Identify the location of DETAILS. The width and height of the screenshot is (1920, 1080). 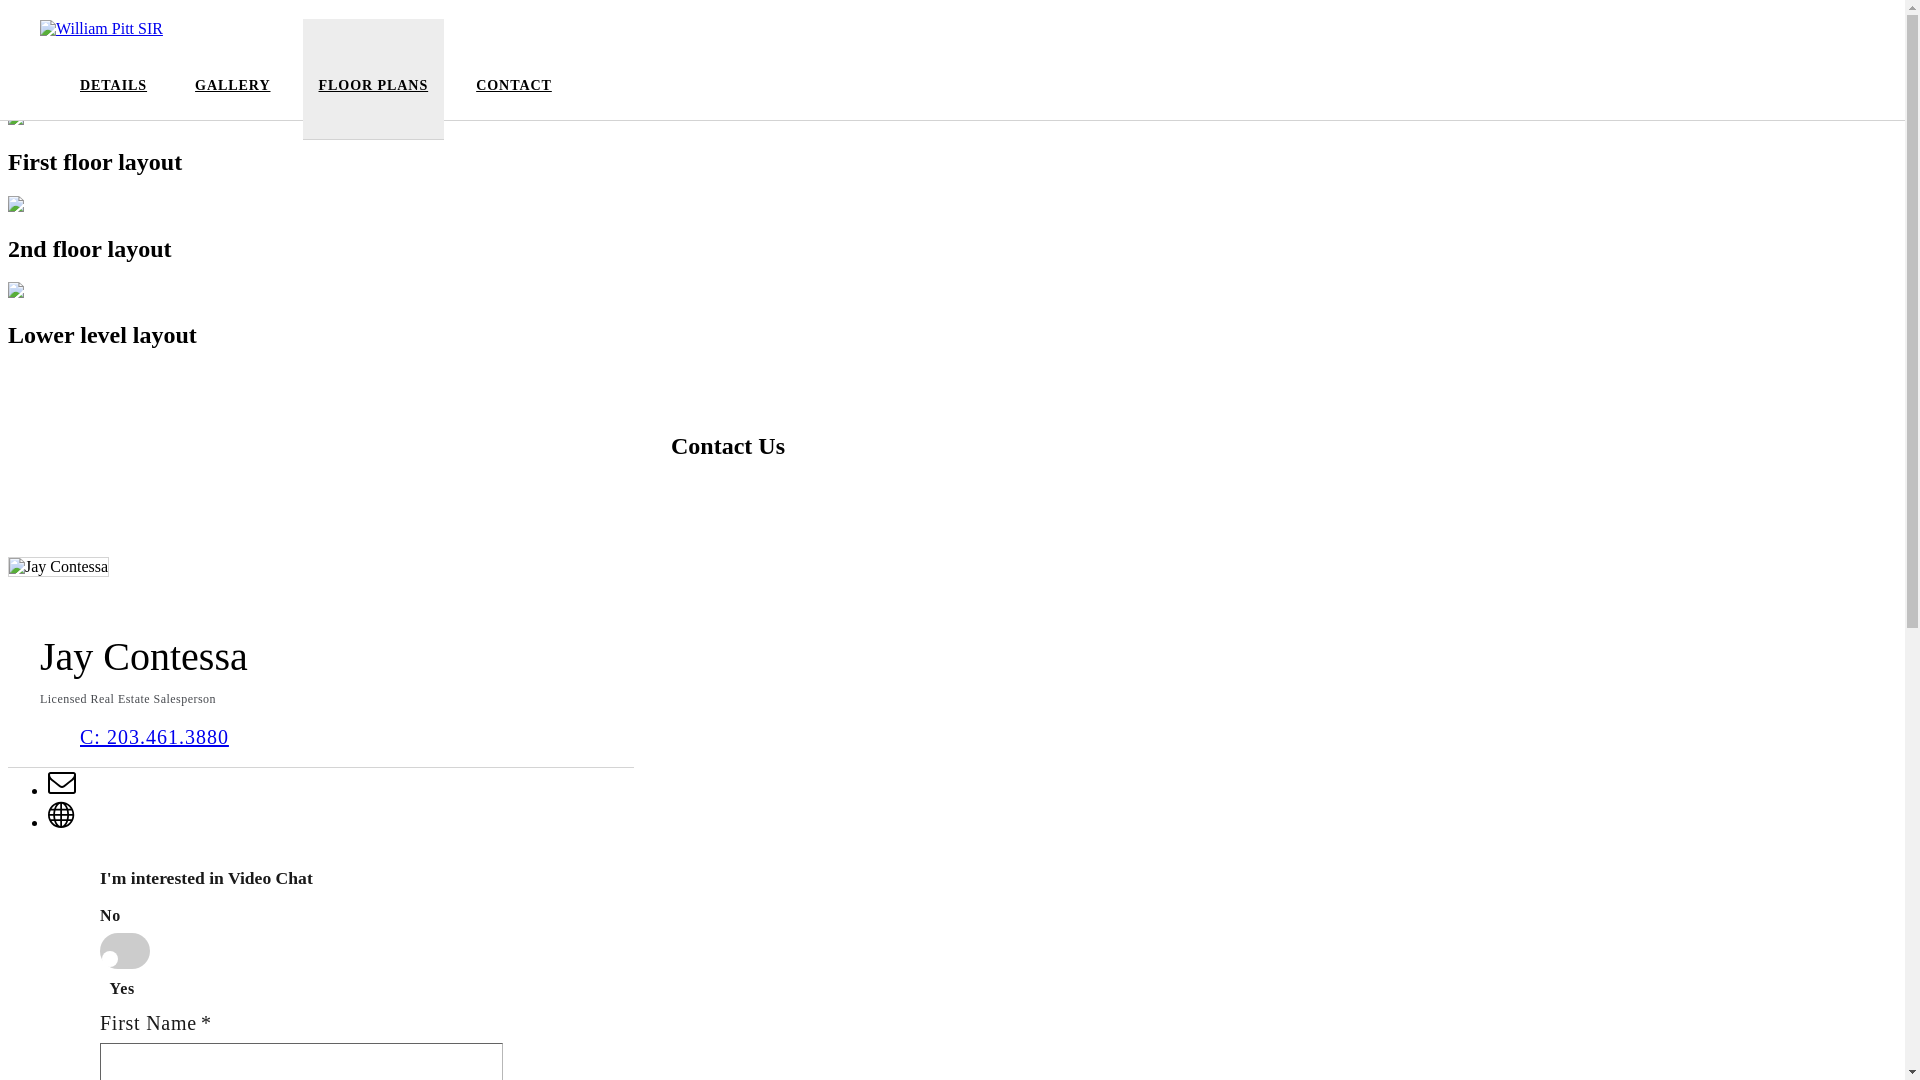
(114, 98).